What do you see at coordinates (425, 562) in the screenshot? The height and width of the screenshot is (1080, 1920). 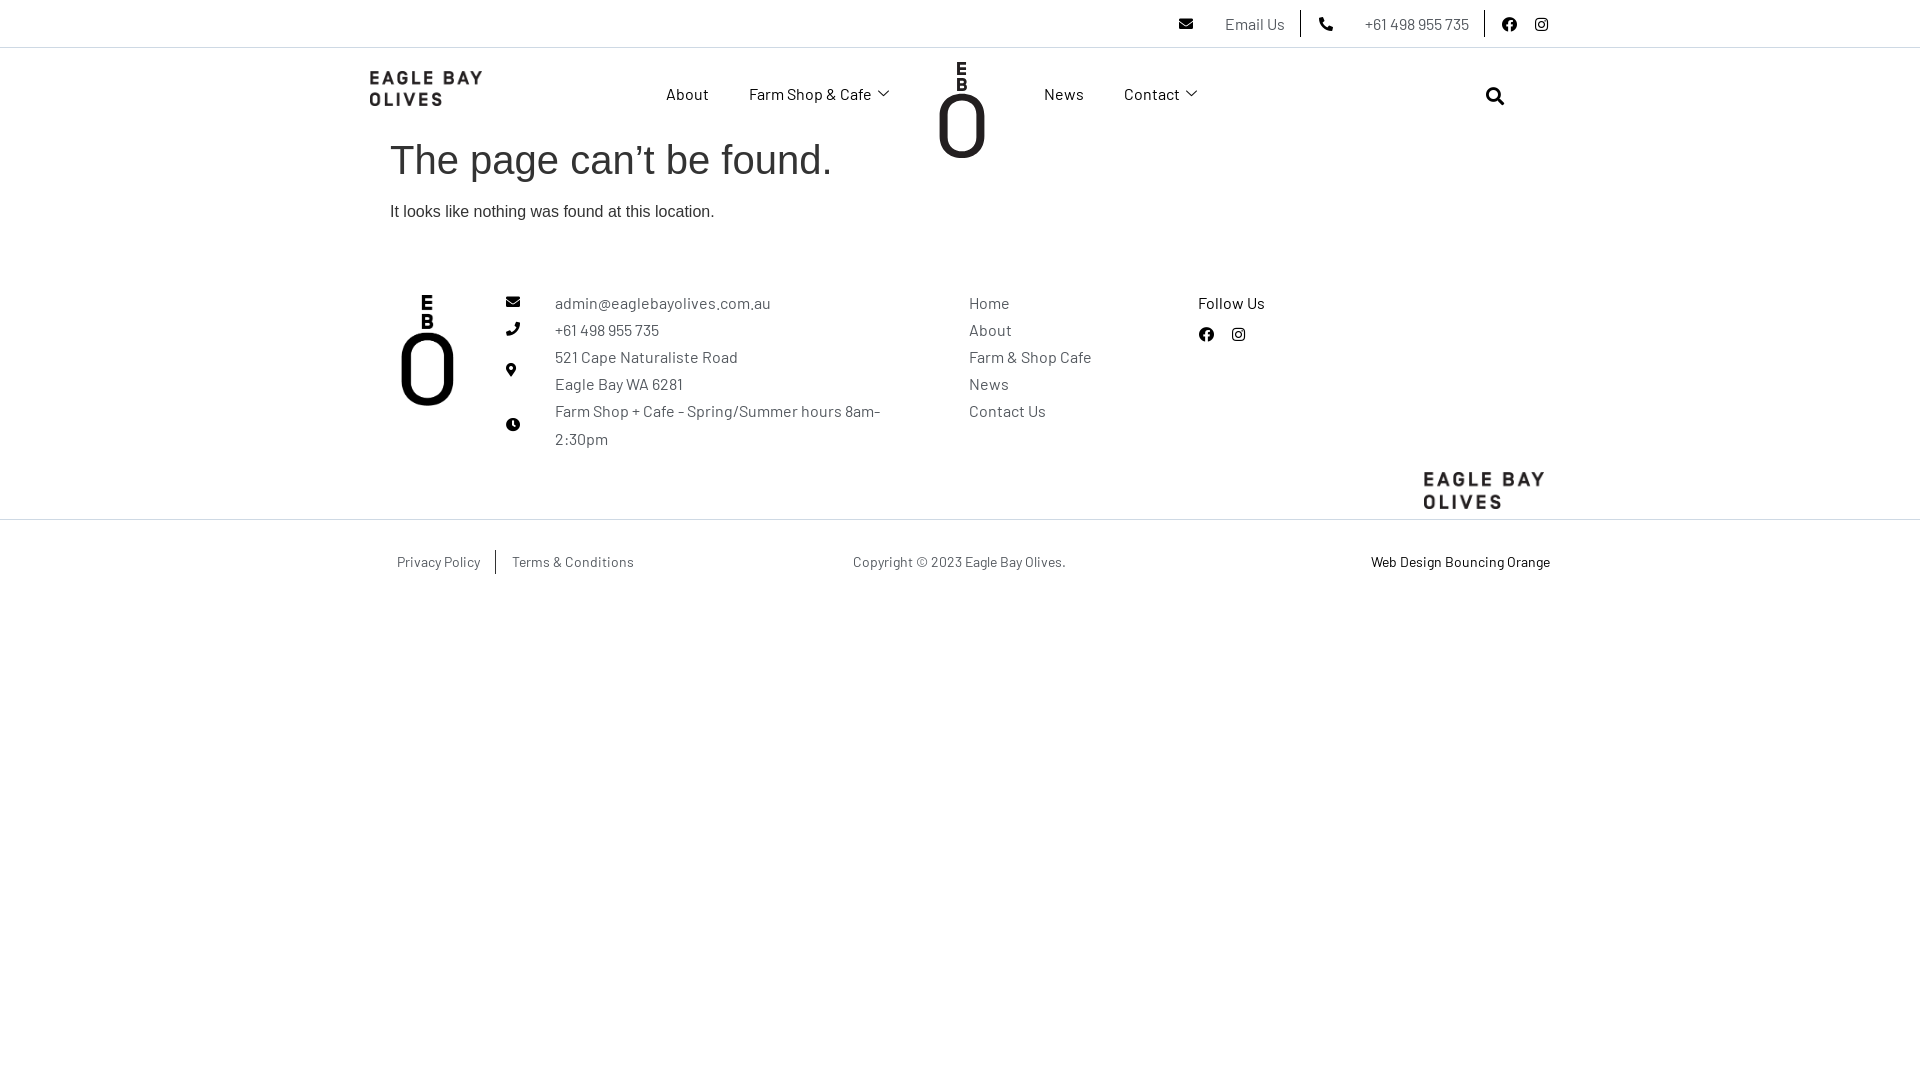 I see `Privacy Policy` at bounding box center [425, 562].